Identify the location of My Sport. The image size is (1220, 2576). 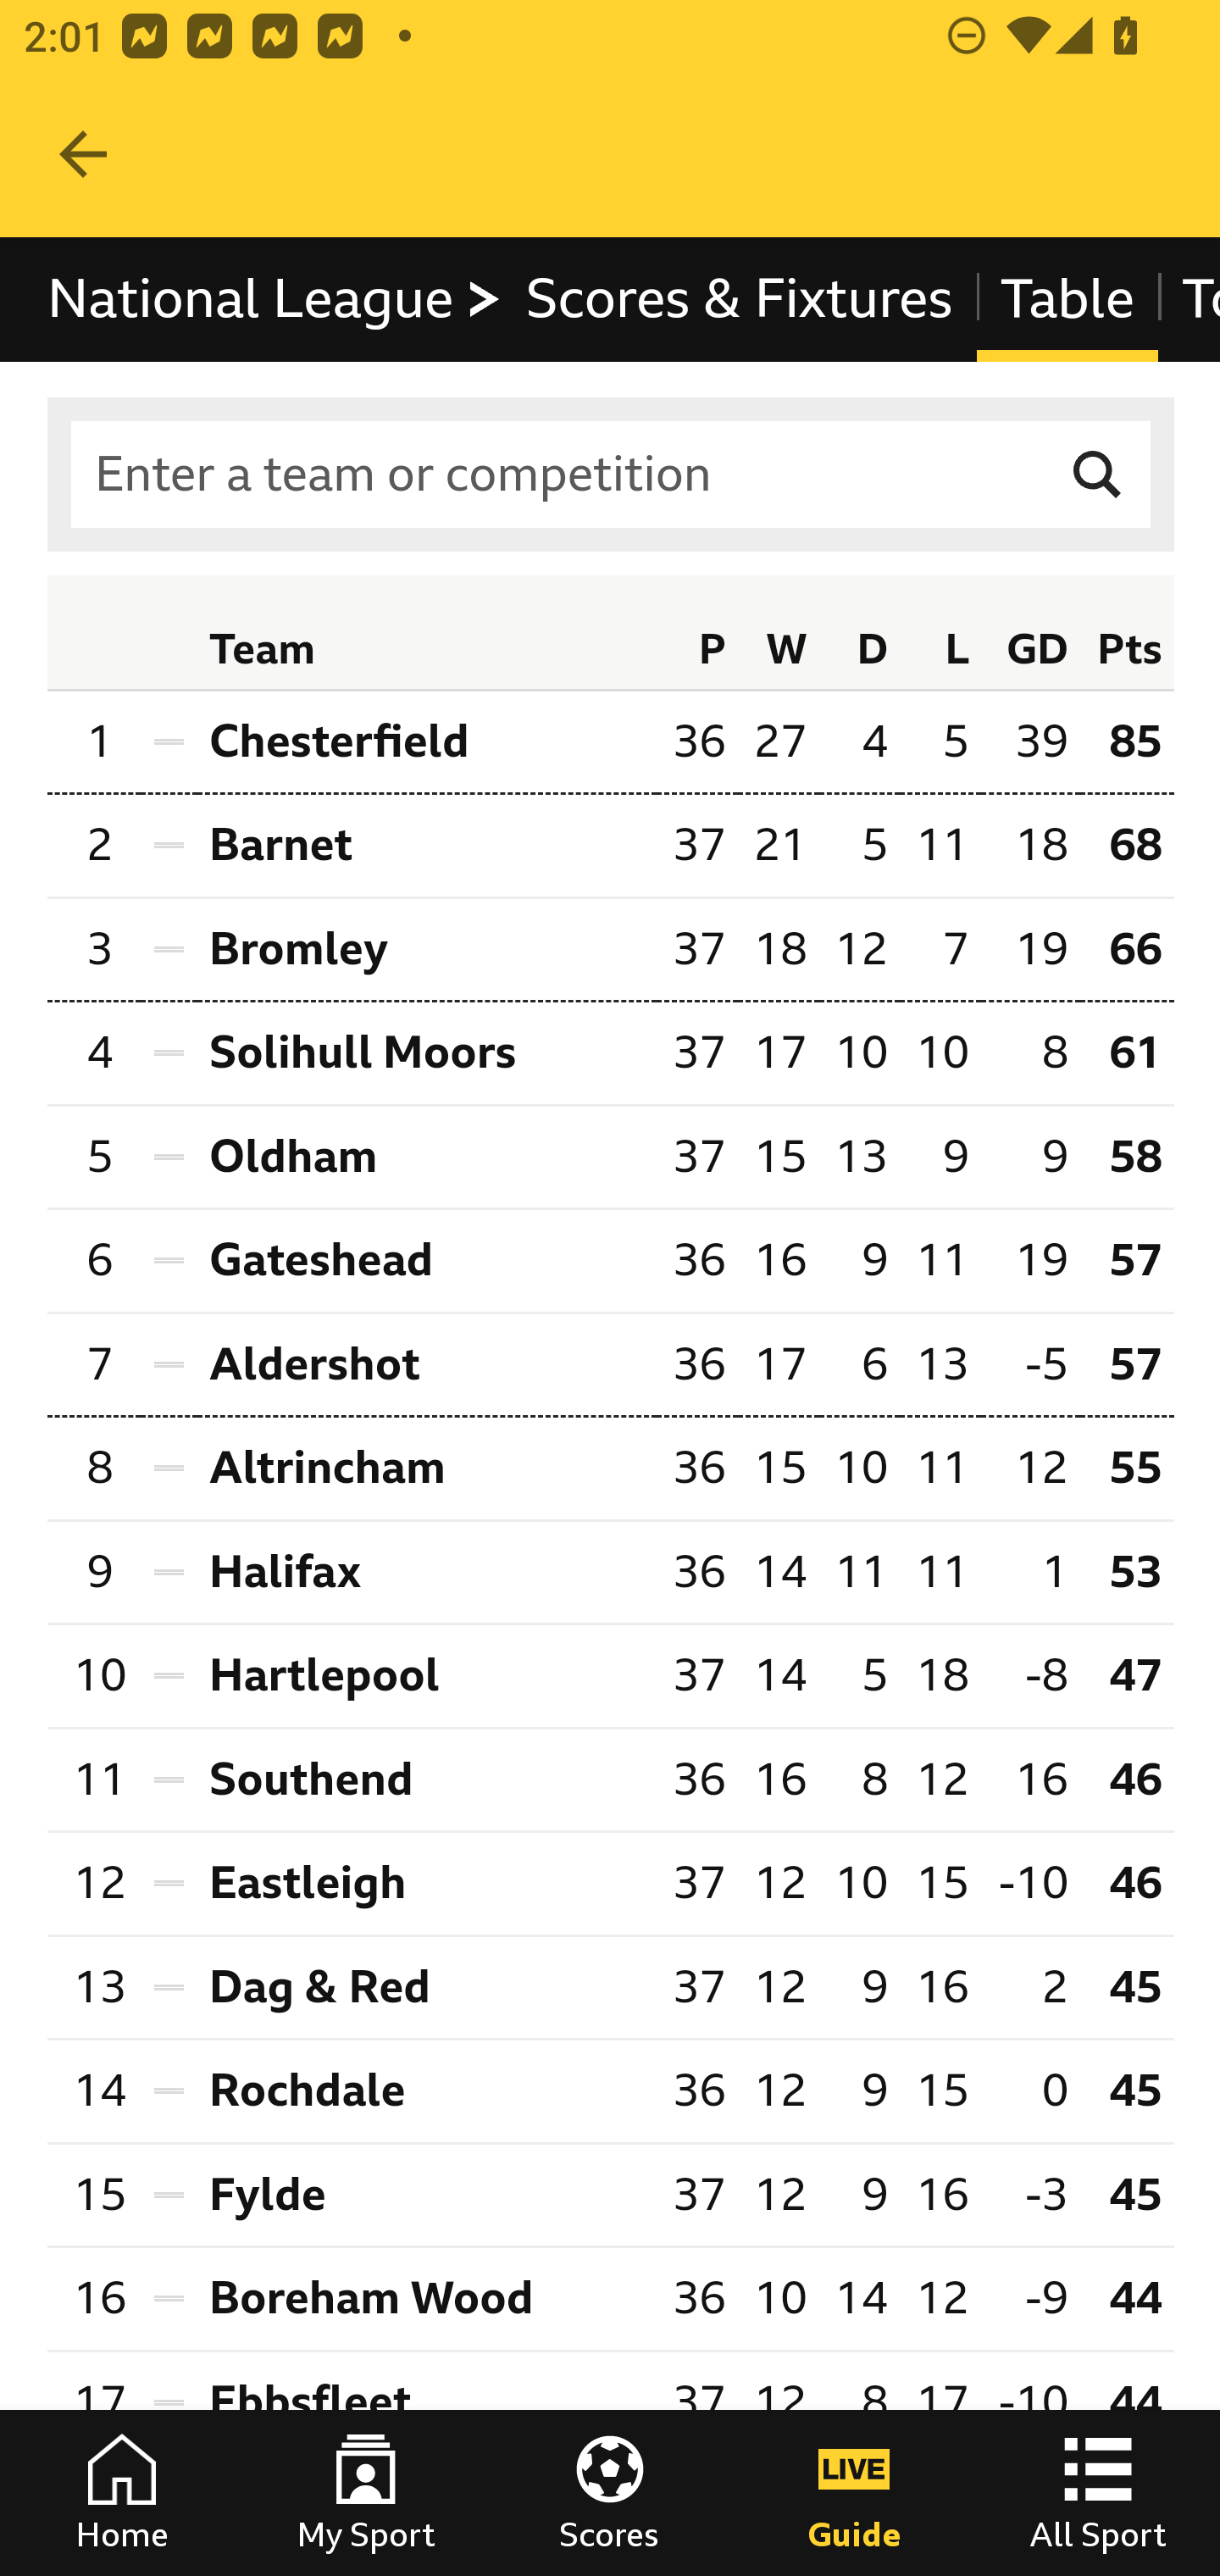
(366, 2493).